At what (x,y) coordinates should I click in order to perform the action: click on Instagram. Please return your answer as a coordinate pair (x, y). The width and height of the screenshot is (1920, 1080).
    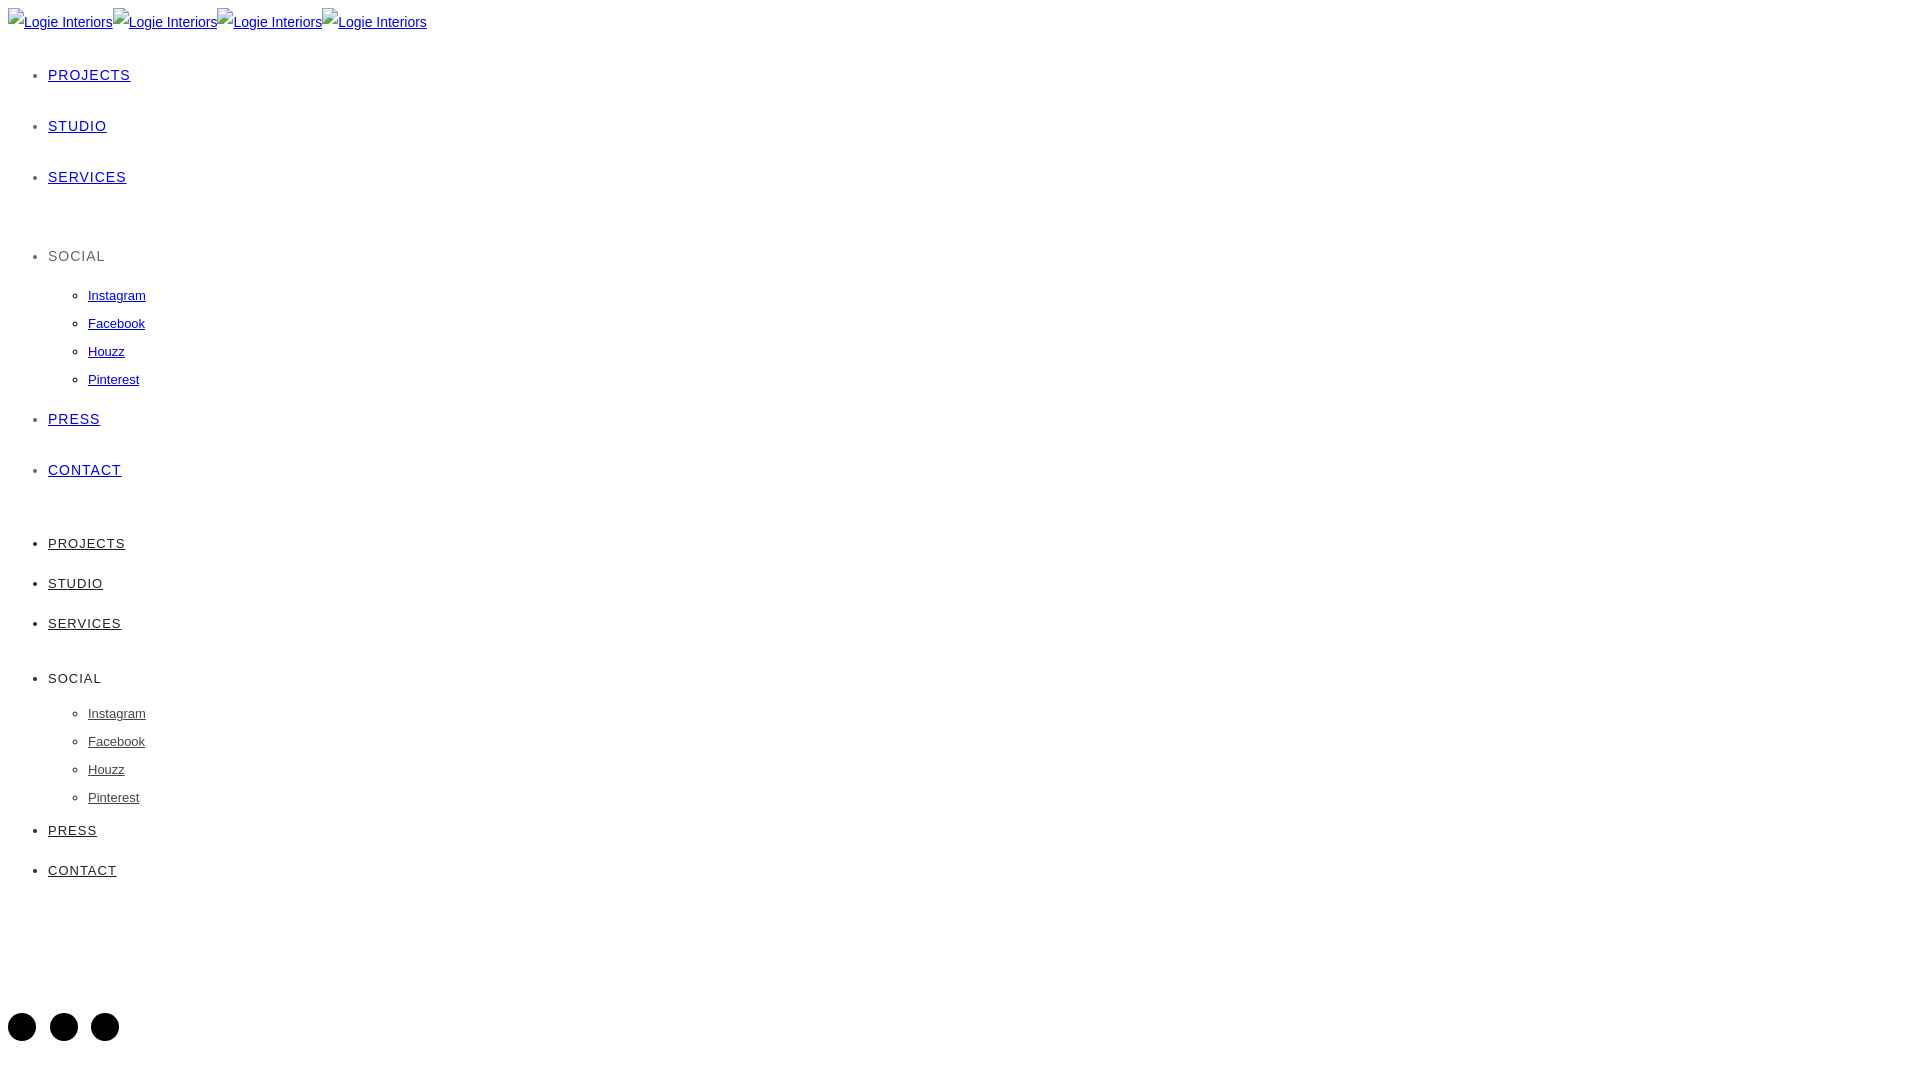
    Looking at the image, I should click on (117, 296).